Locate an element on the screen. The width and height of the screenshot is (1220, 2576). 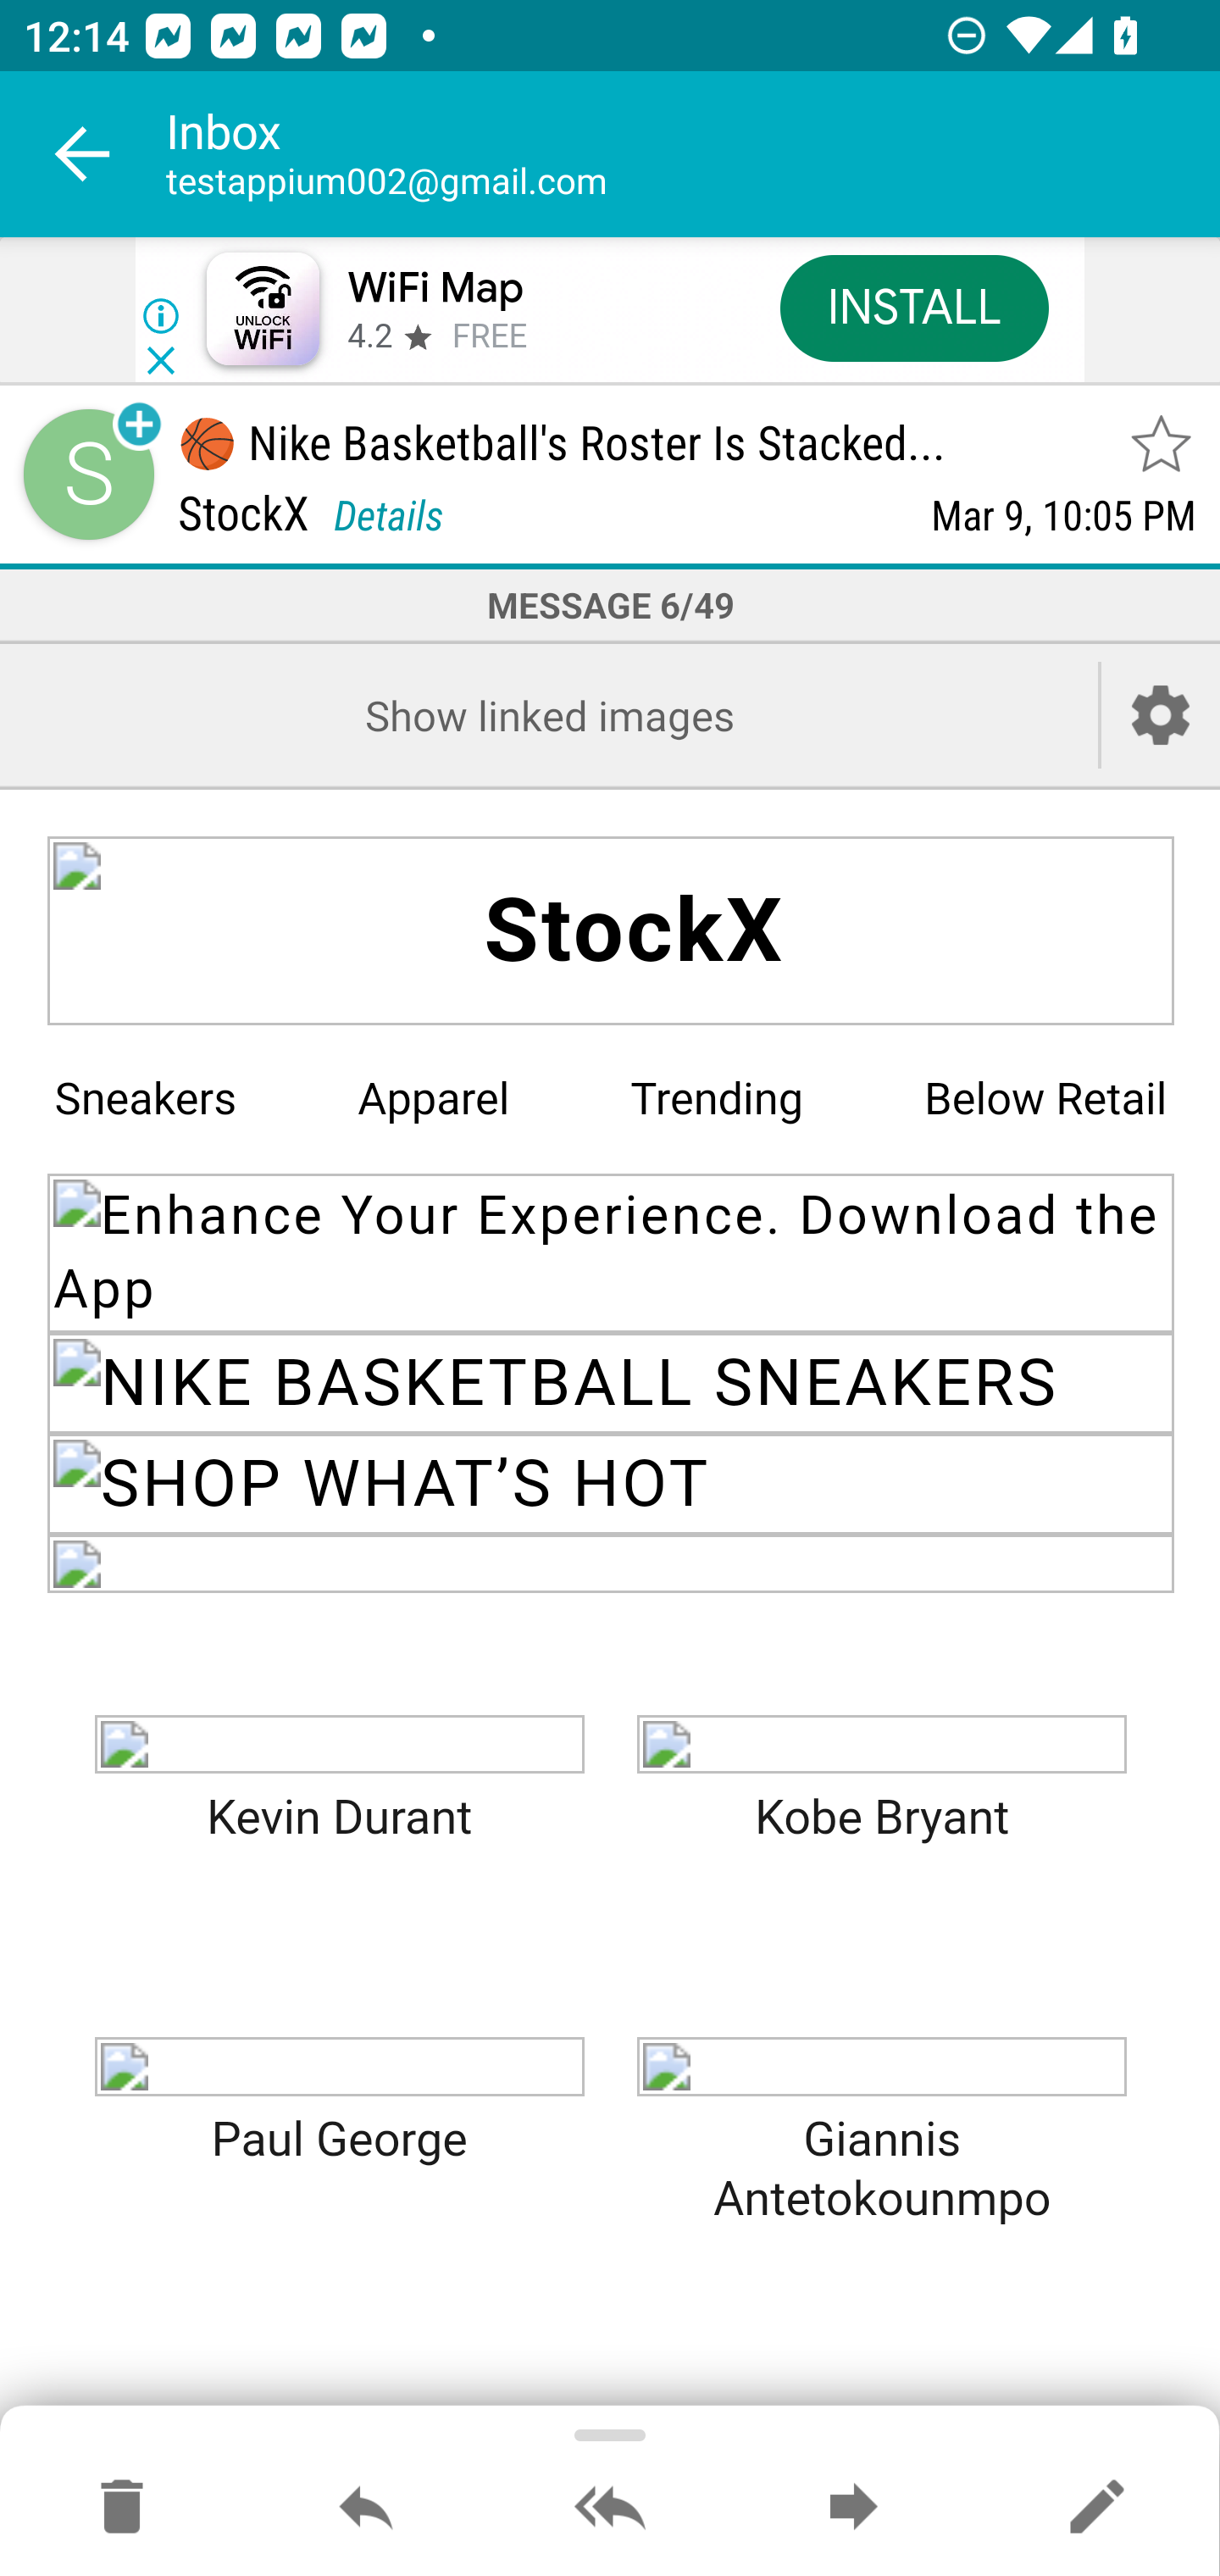
INSTALL is located at coordinates (913, 307).